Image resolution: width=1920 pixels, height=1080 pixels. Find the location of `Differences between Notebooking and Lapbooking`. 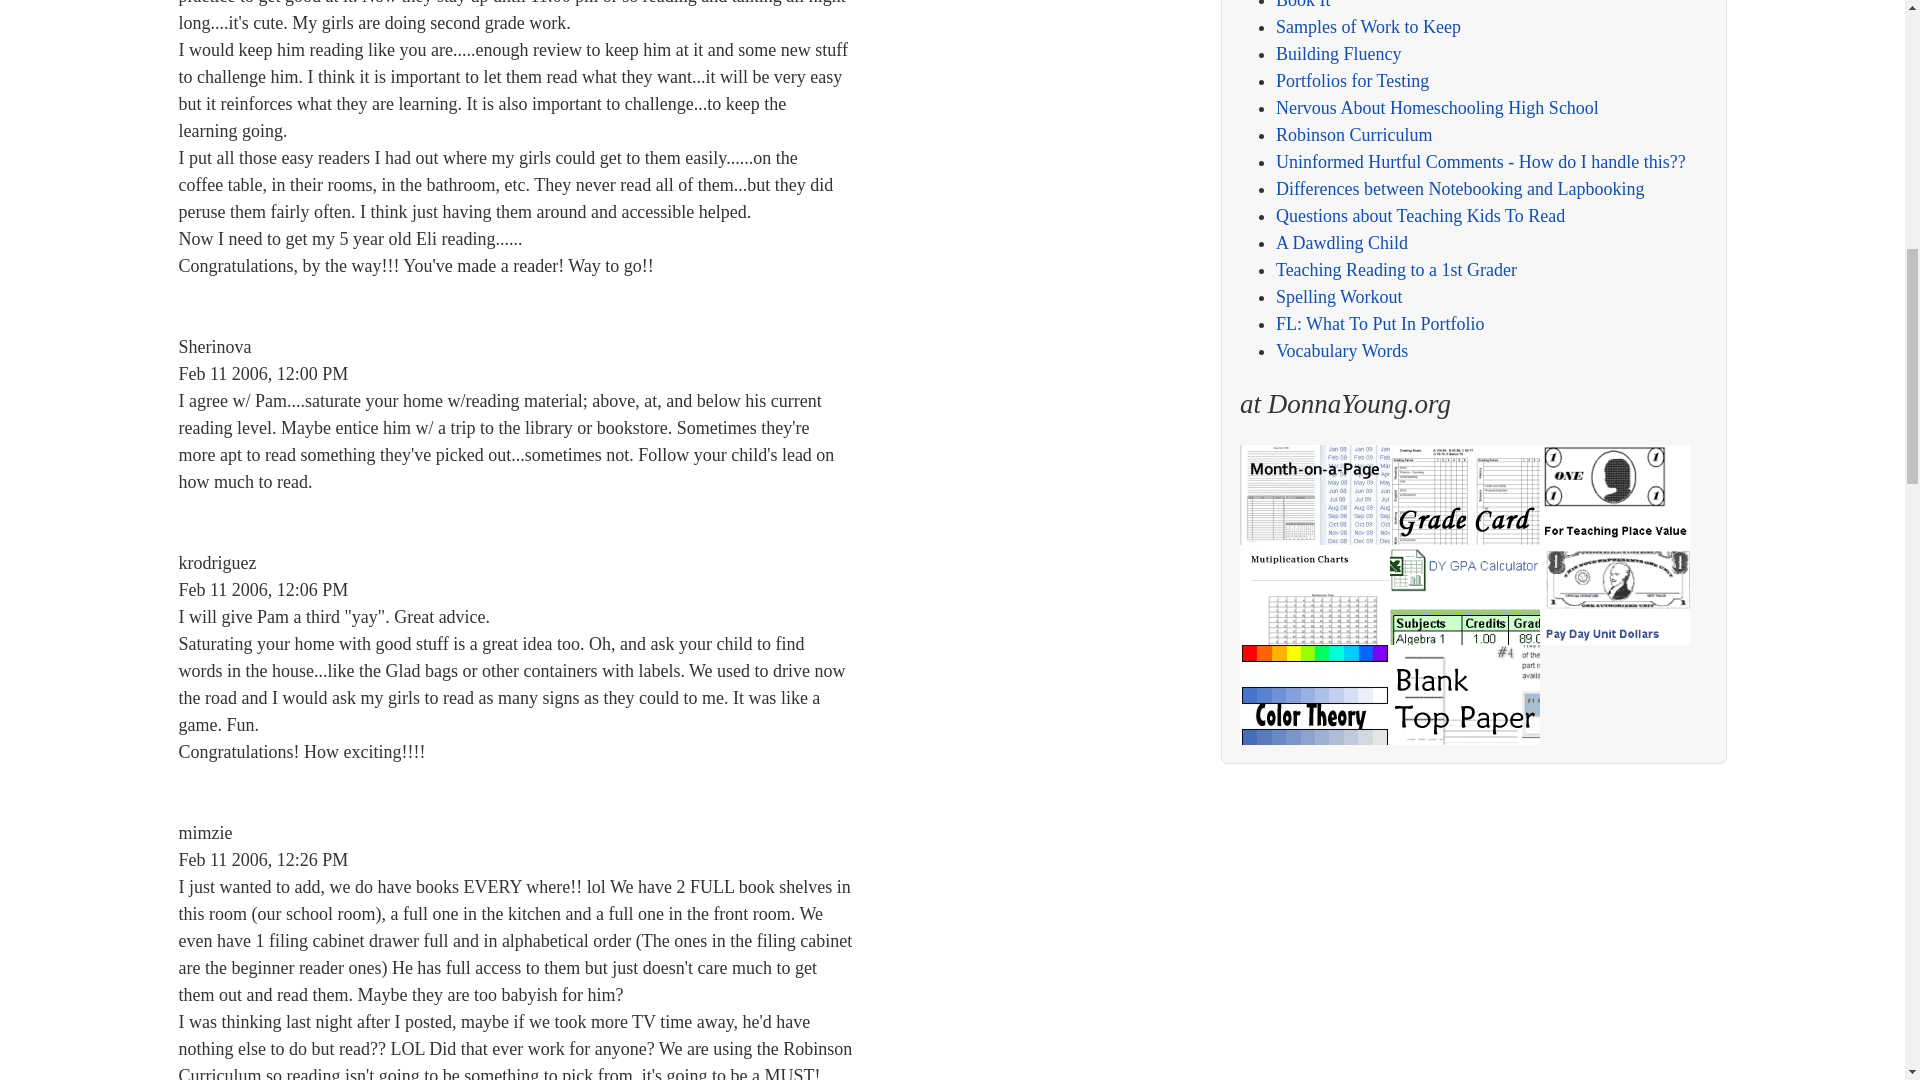

Differences between Notebooking and Lapbooking is located at coordinates (1460, 188).